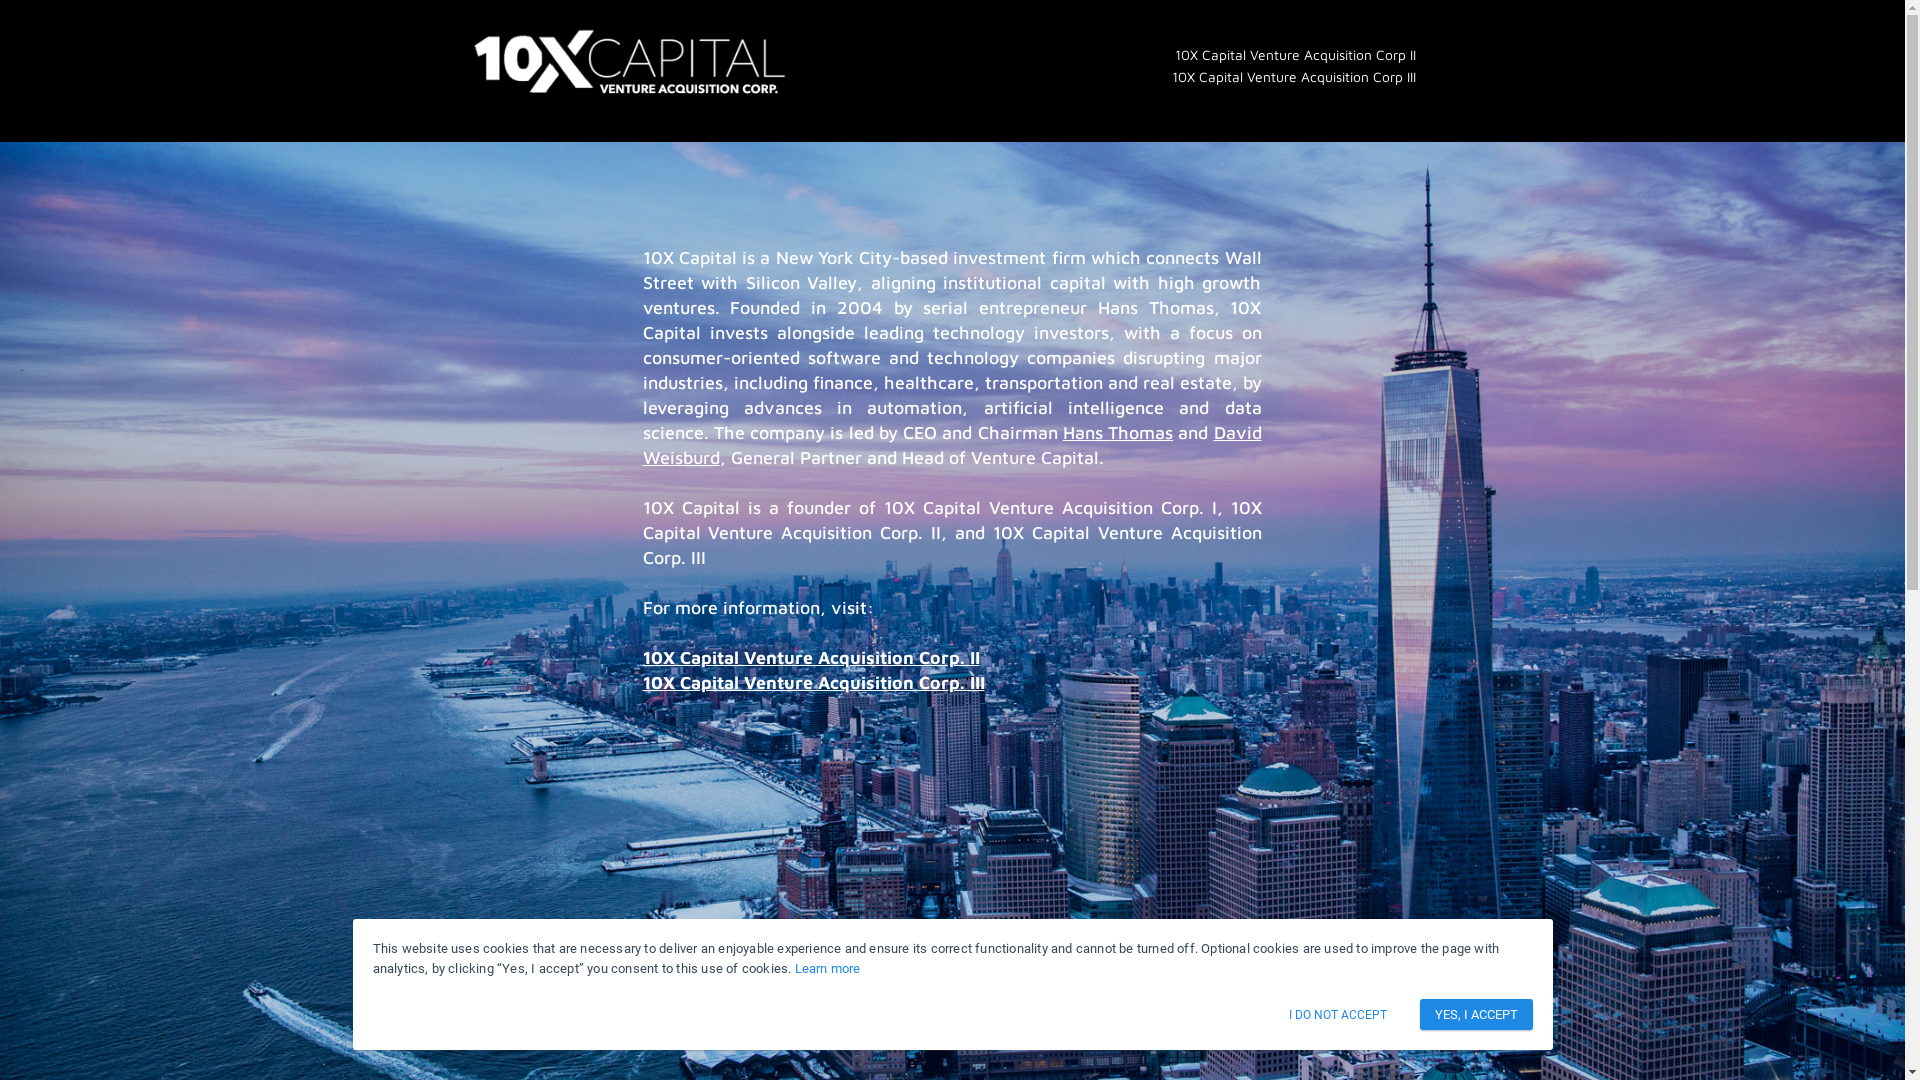  I want to click on Hans Thomas, so click(1118, 432).